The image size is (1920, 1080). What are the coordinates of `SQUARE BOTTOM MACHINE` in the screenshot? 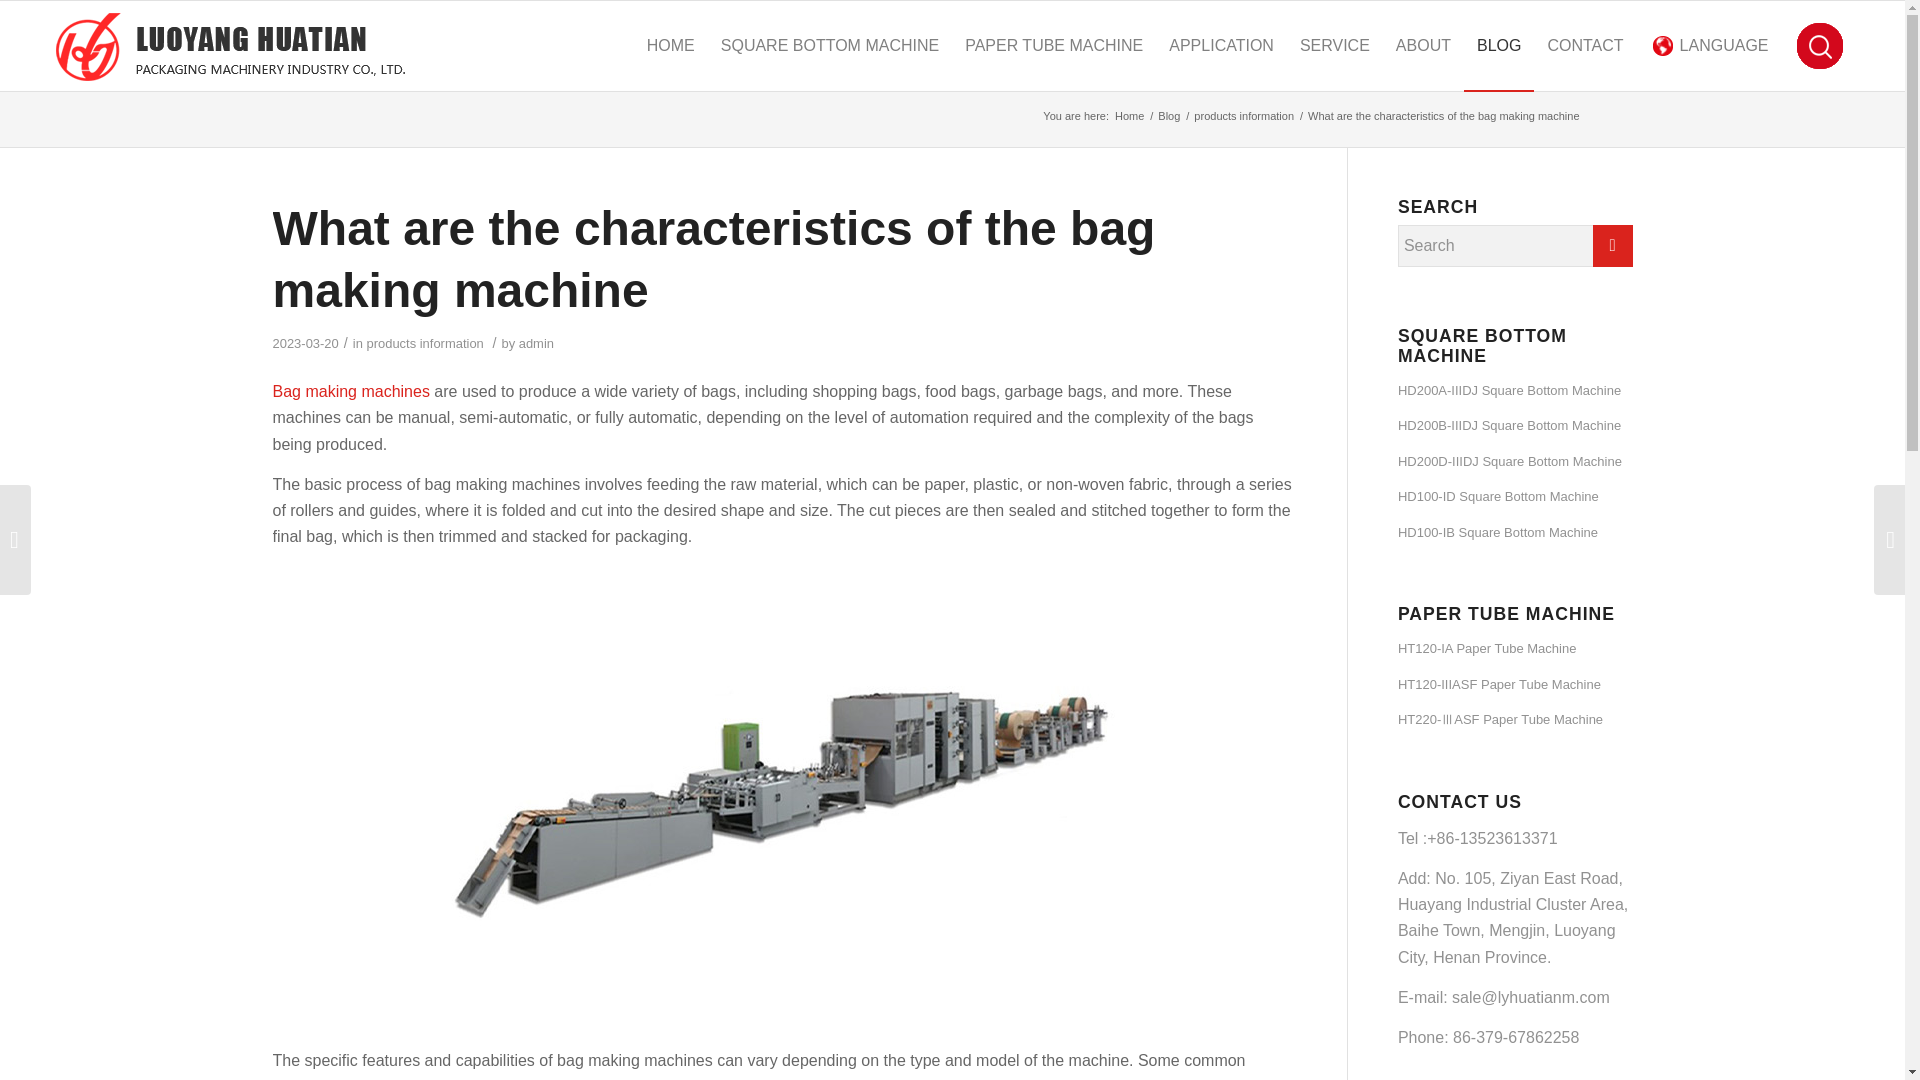 It's located at (830, 46).